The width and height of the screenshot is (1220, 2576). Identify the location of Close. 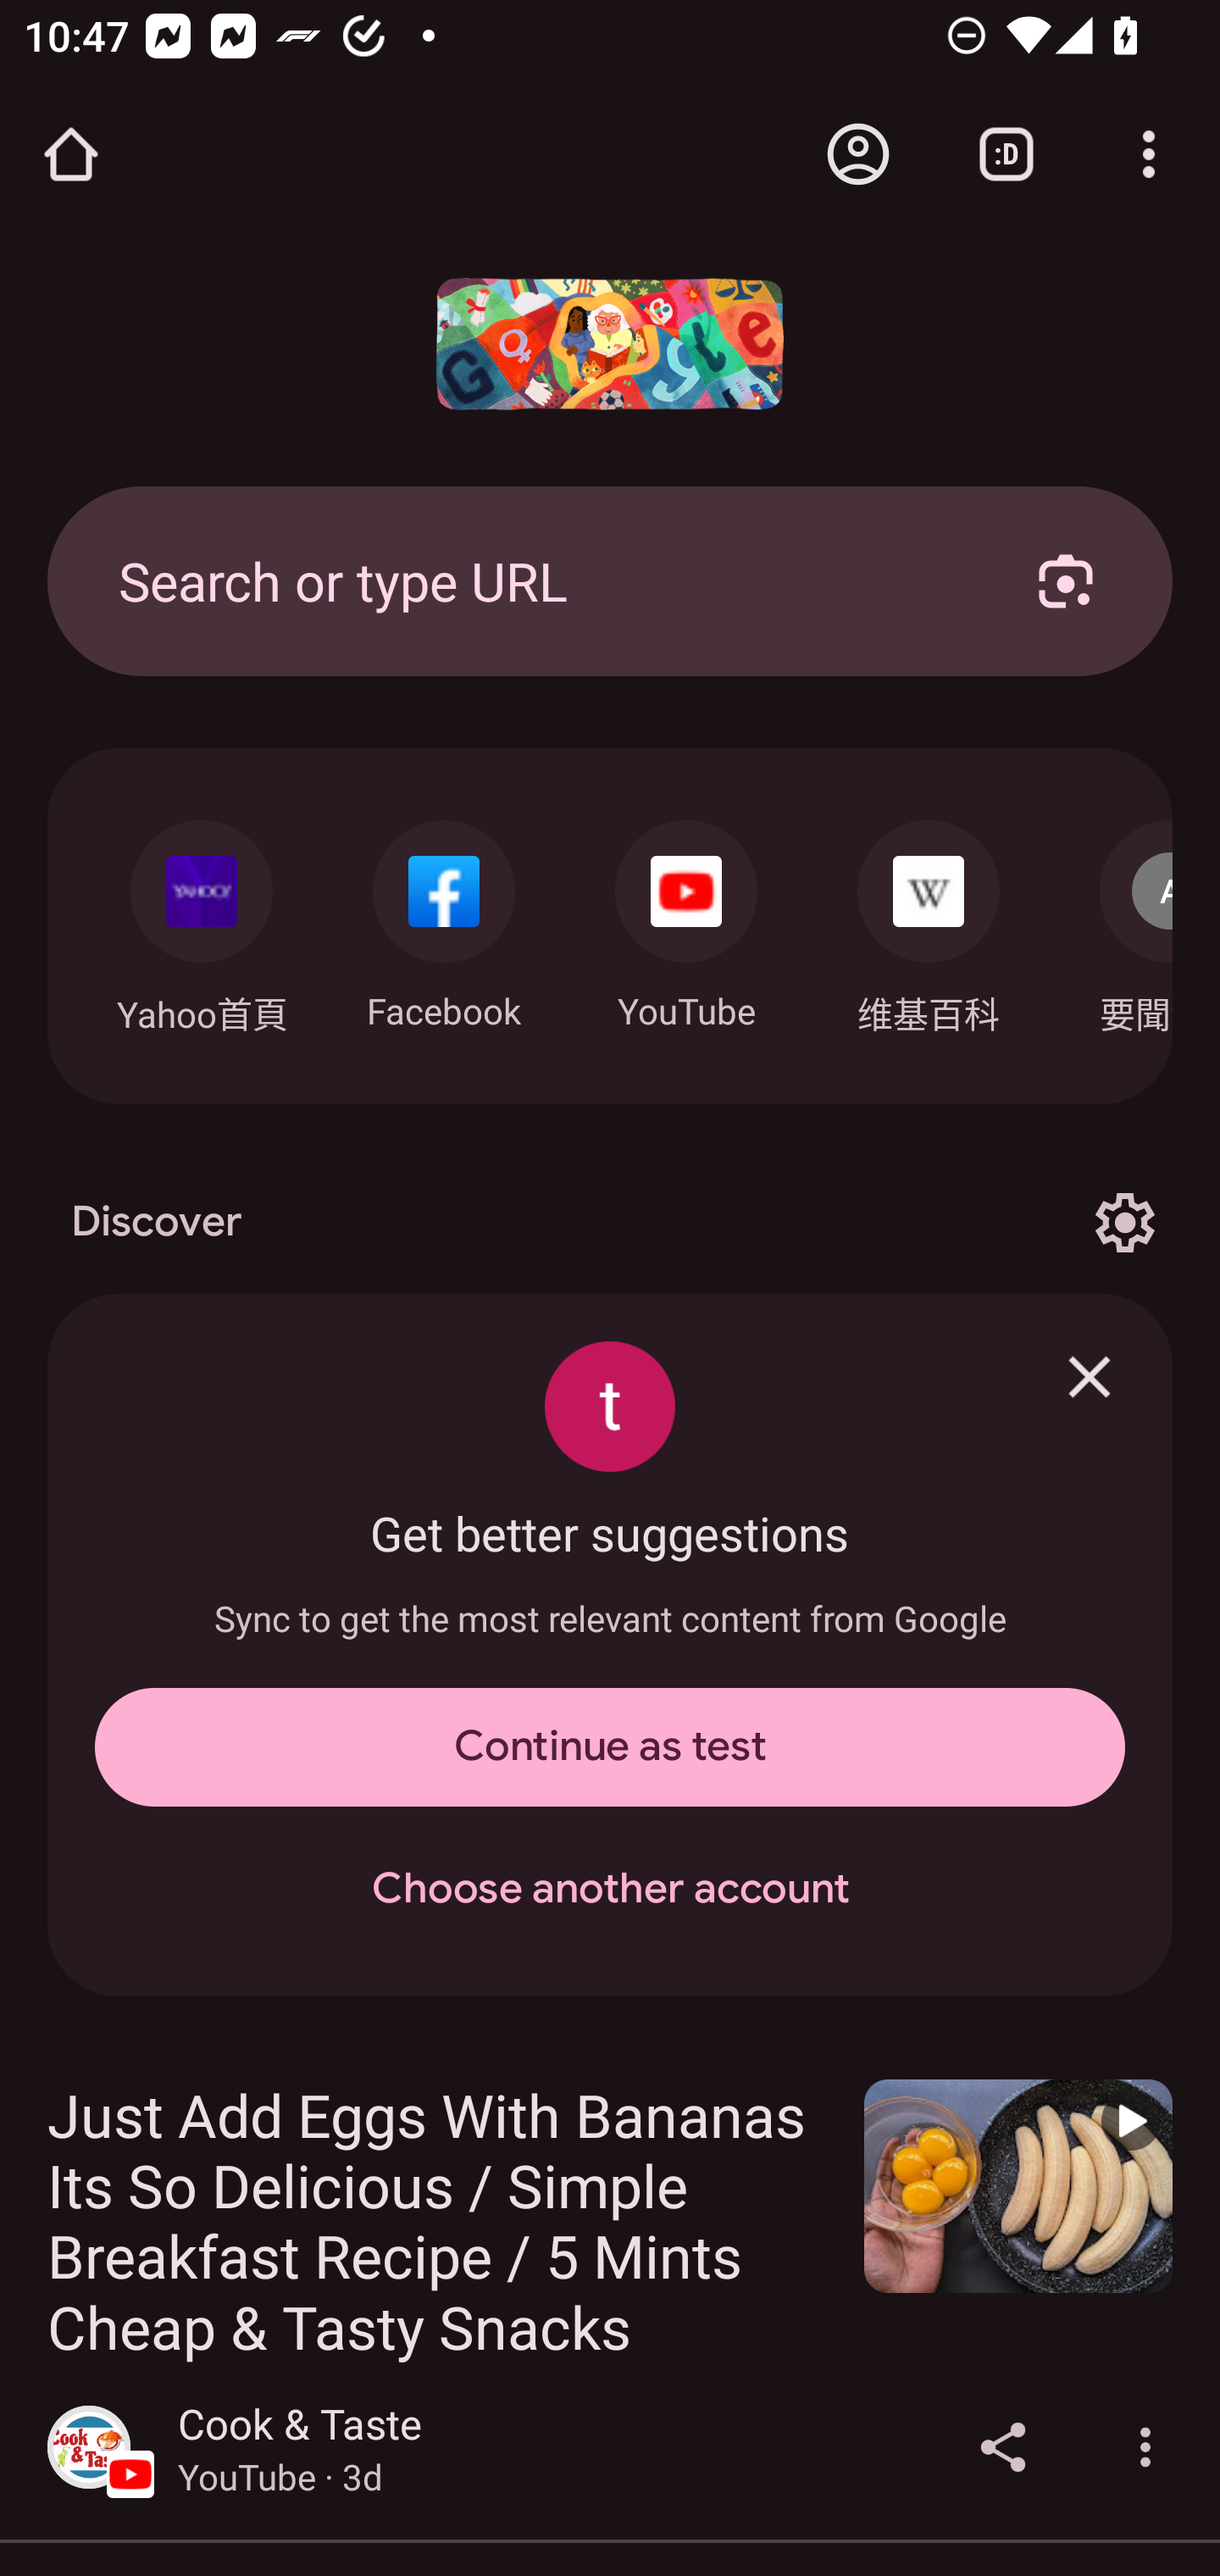
(1090, 1376).